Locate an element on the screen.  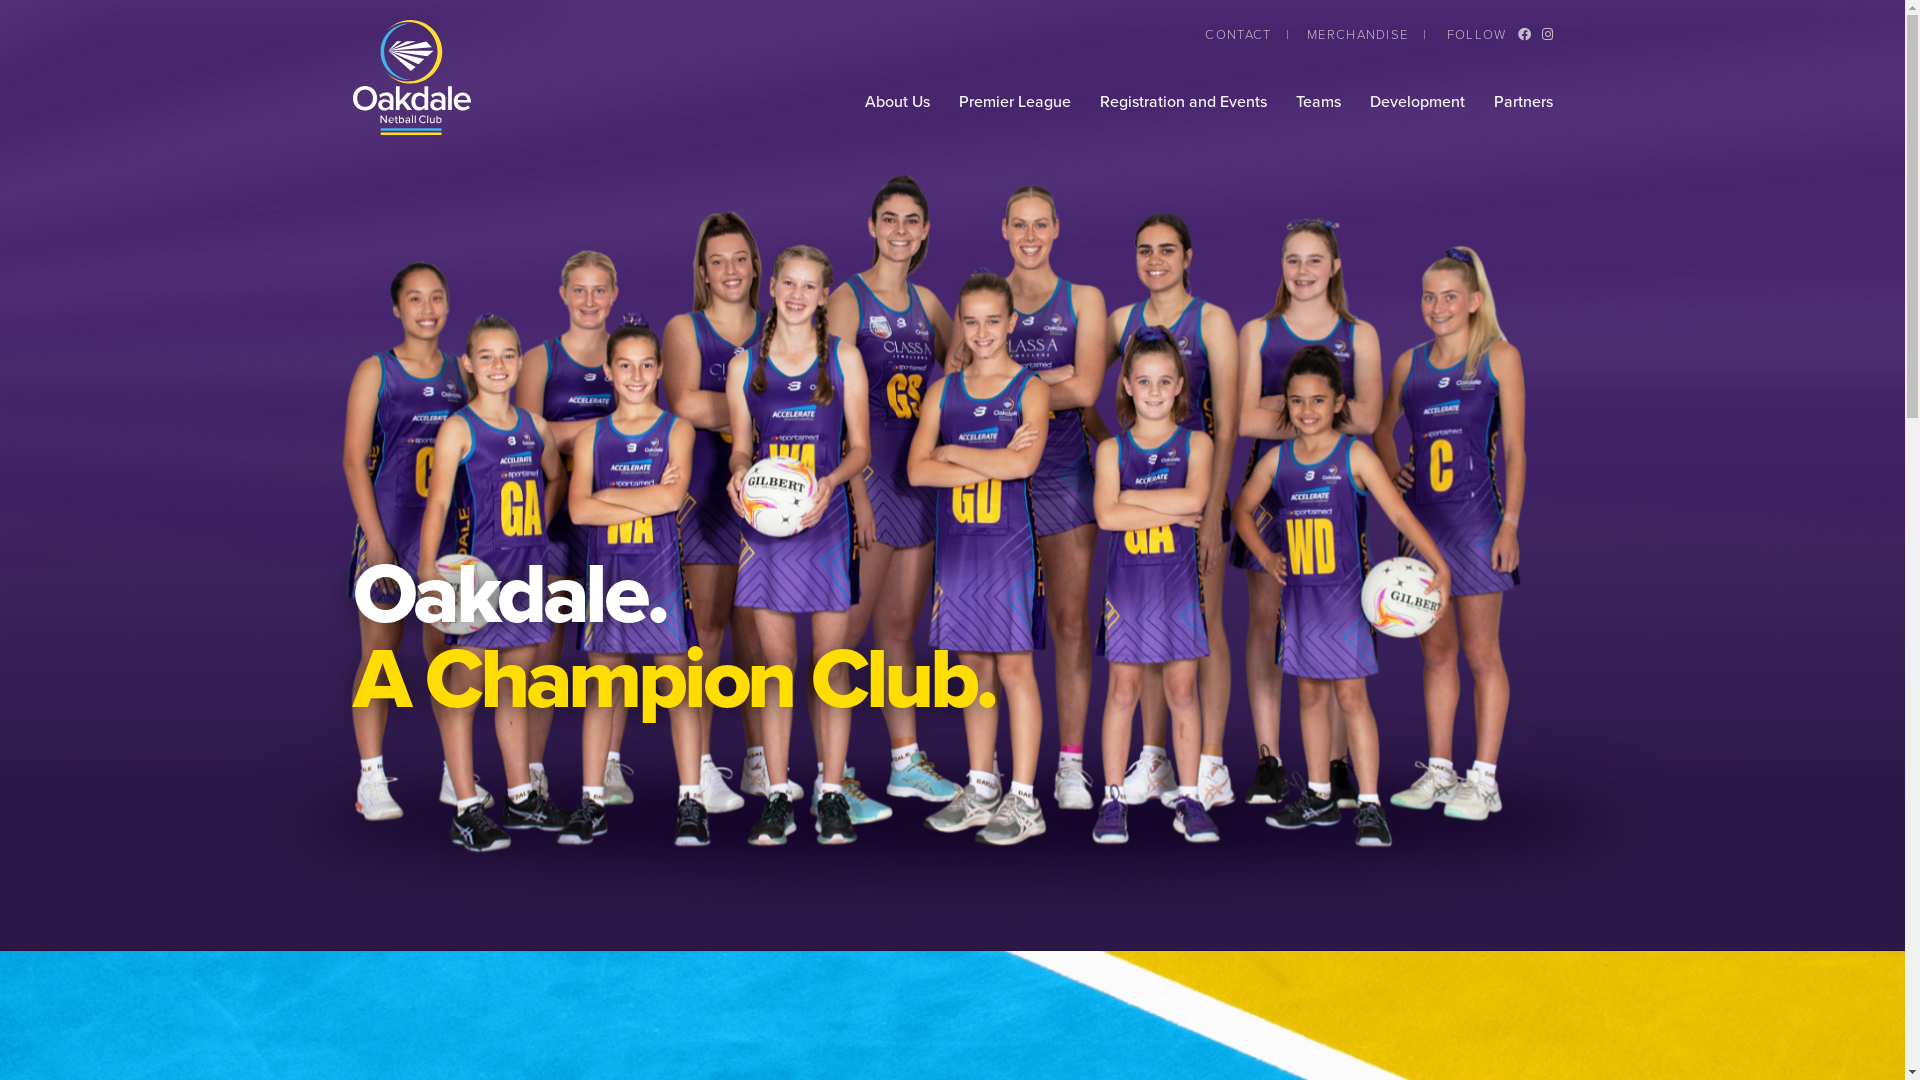
Development is located at coordinates (1418, 102).